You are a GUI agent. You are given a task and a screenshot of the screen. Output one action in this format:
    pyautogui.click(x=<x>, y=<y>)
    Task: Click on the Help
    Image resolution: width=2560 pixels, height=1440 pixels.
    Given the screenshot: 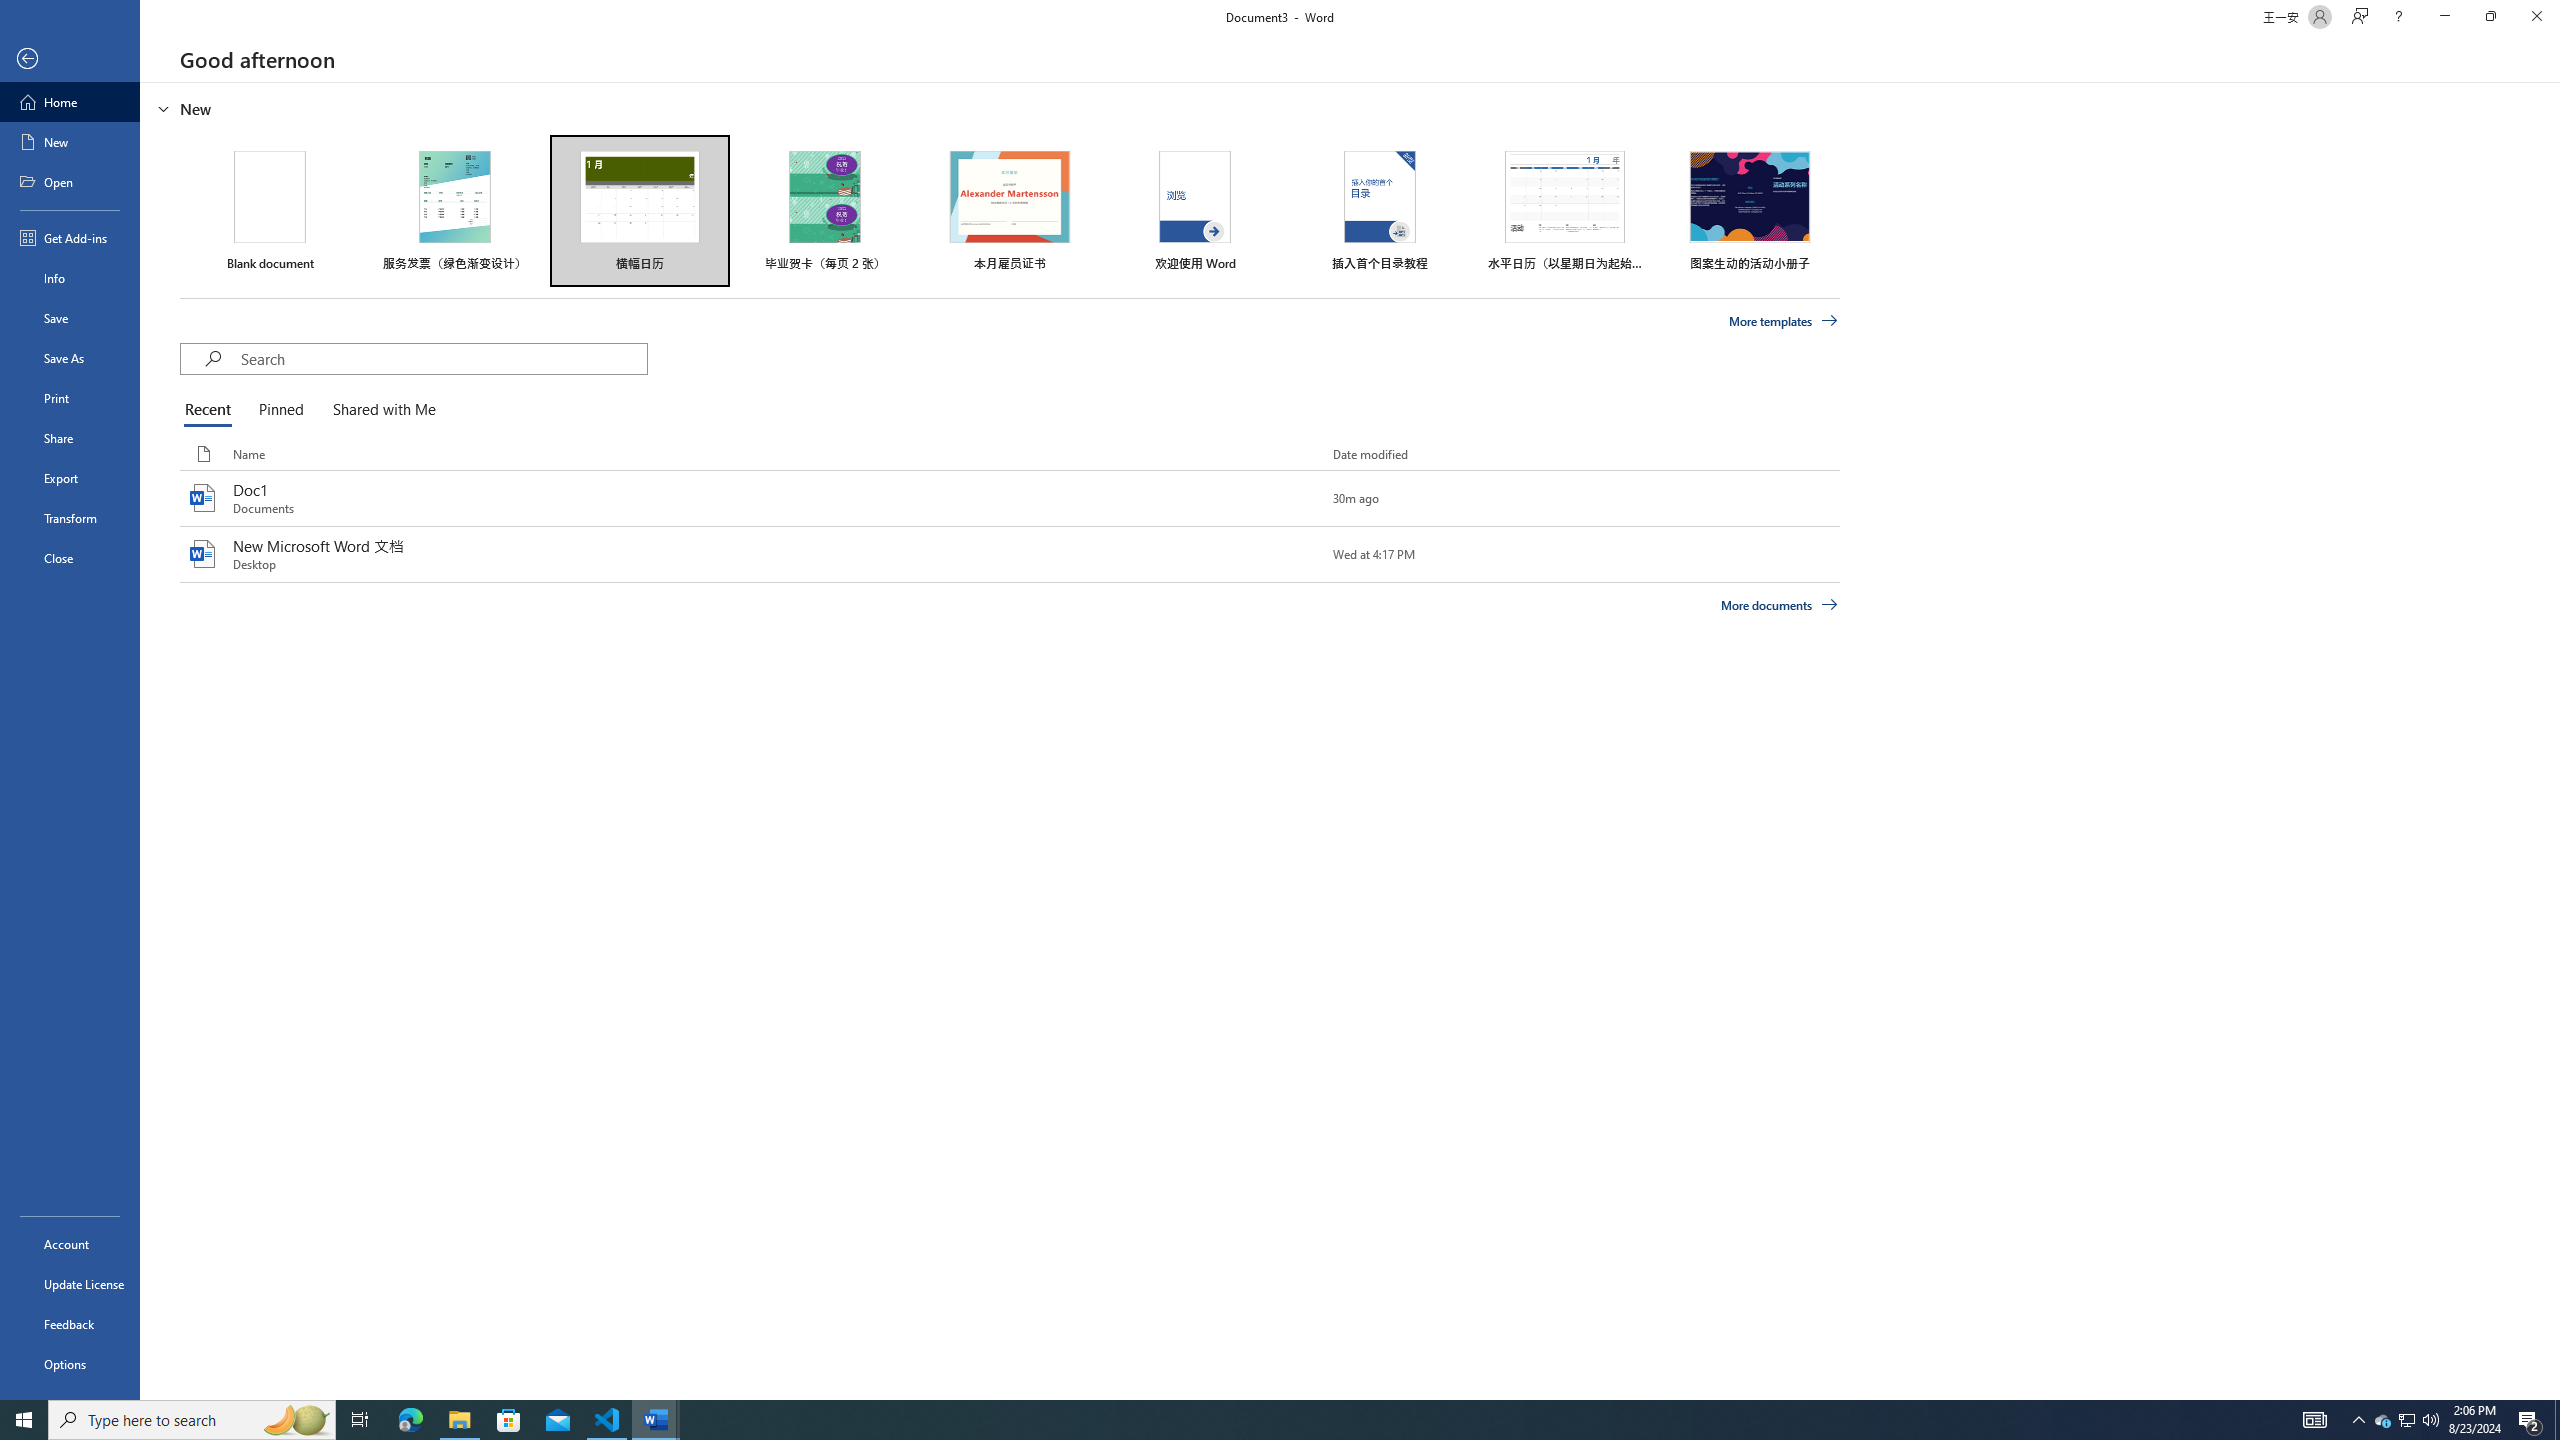 What is the action you would take?
    pyautogui.click(x=2398, y=17)
    